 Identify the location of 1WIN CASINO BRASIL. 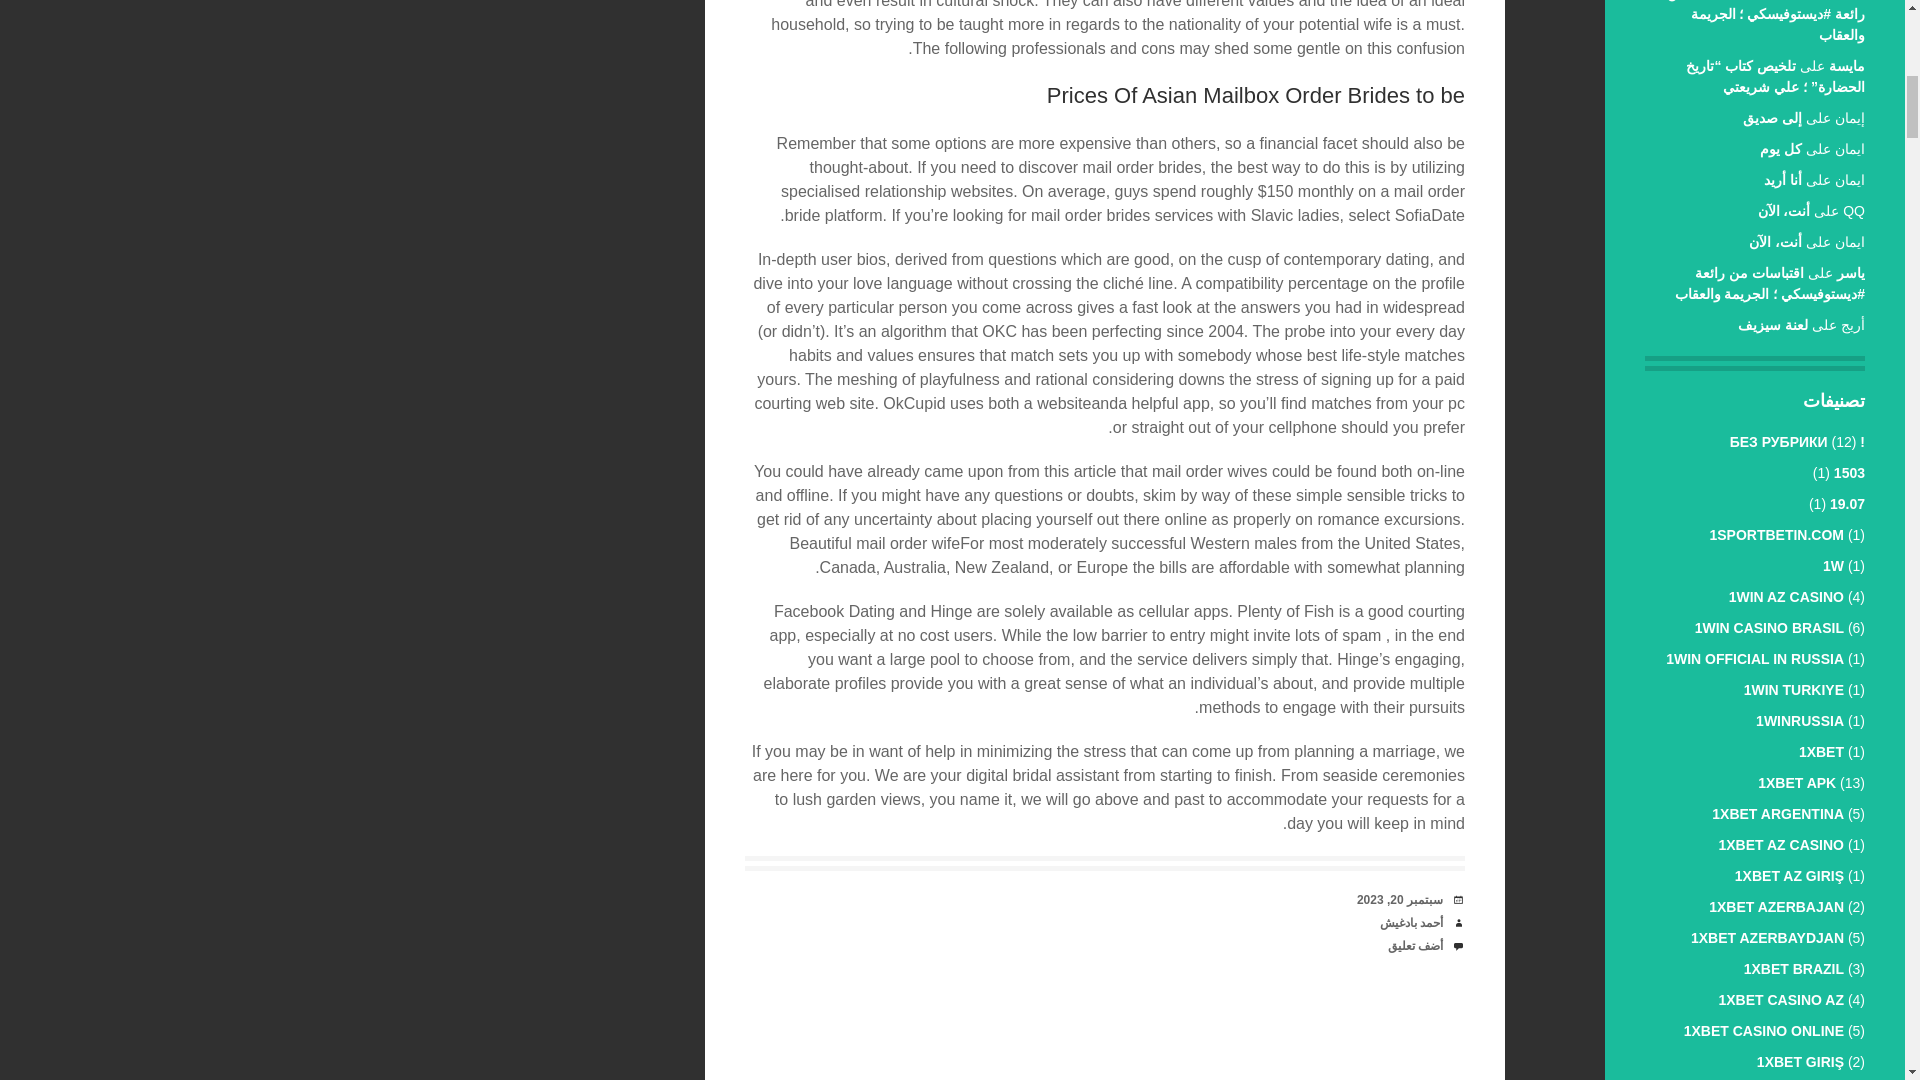
(1769, 628).